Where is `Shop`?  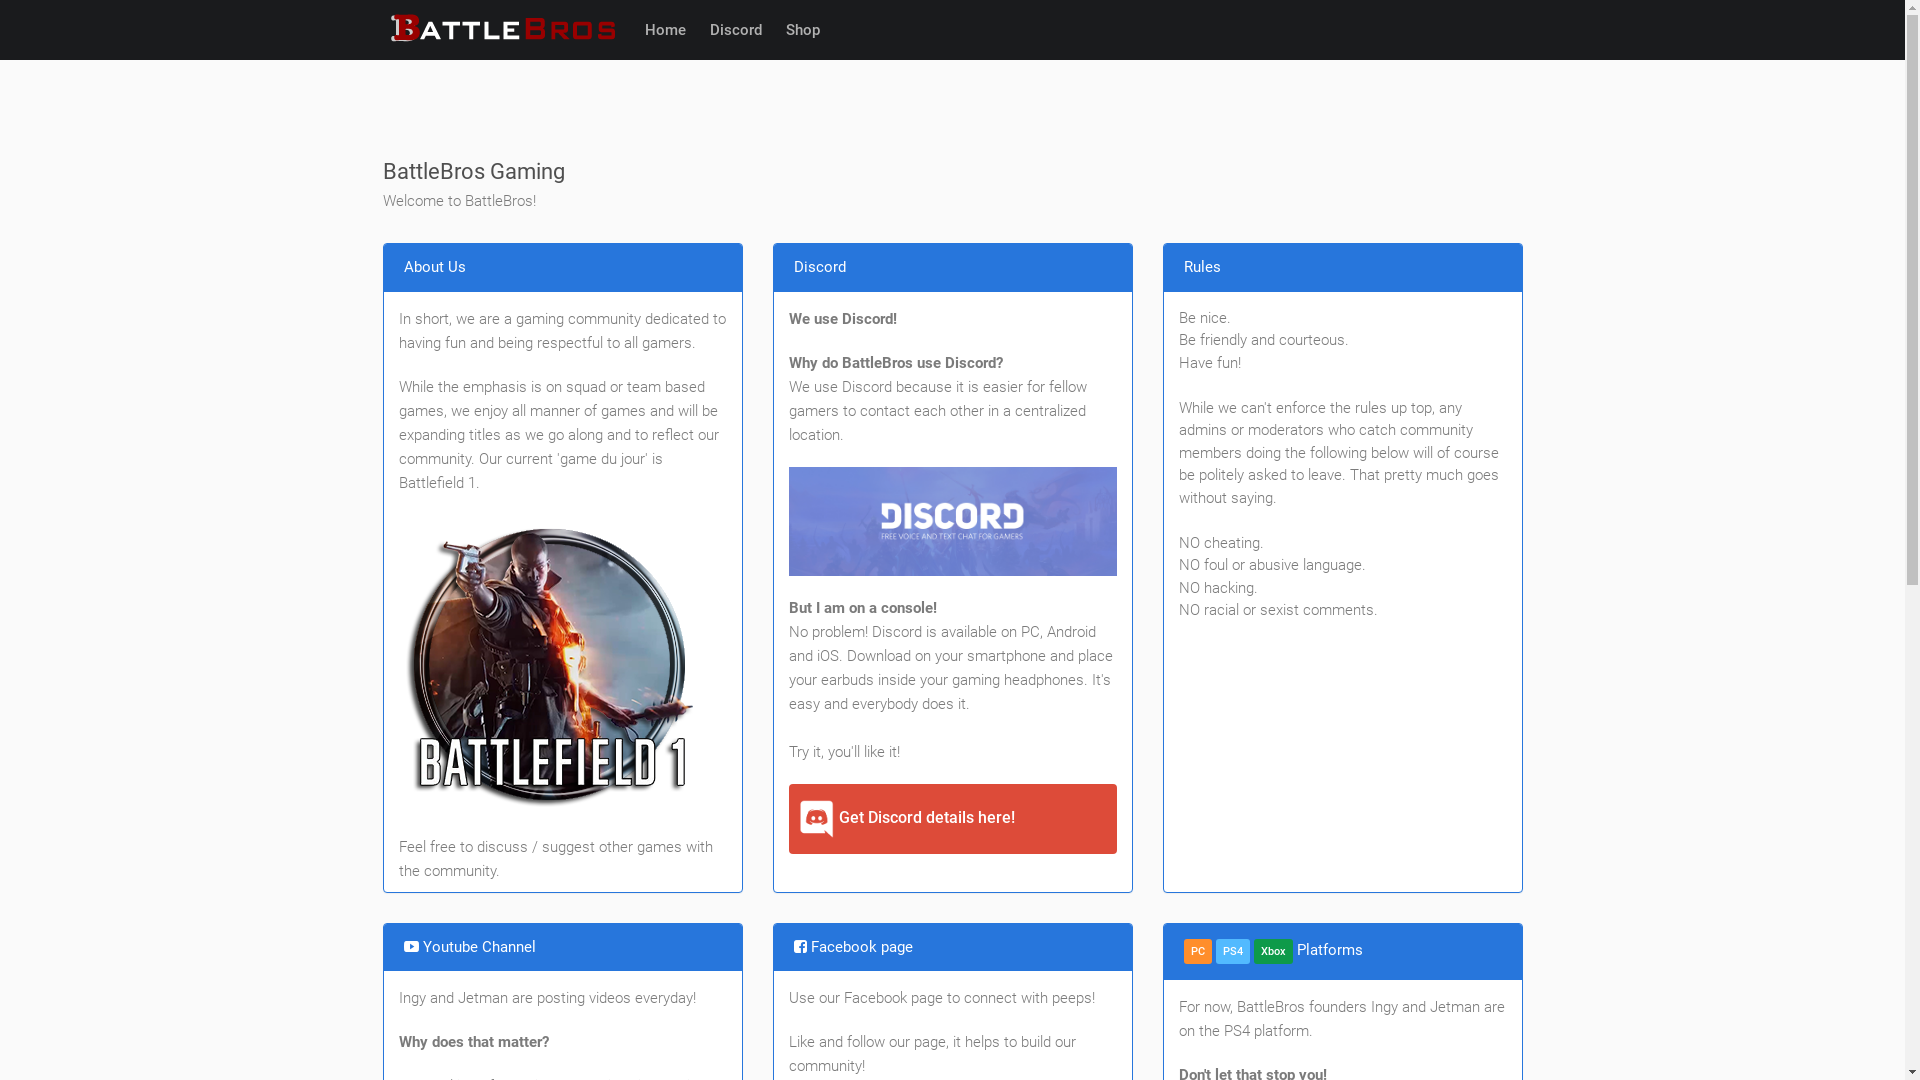
Shop is located at coordinates (803, 30).